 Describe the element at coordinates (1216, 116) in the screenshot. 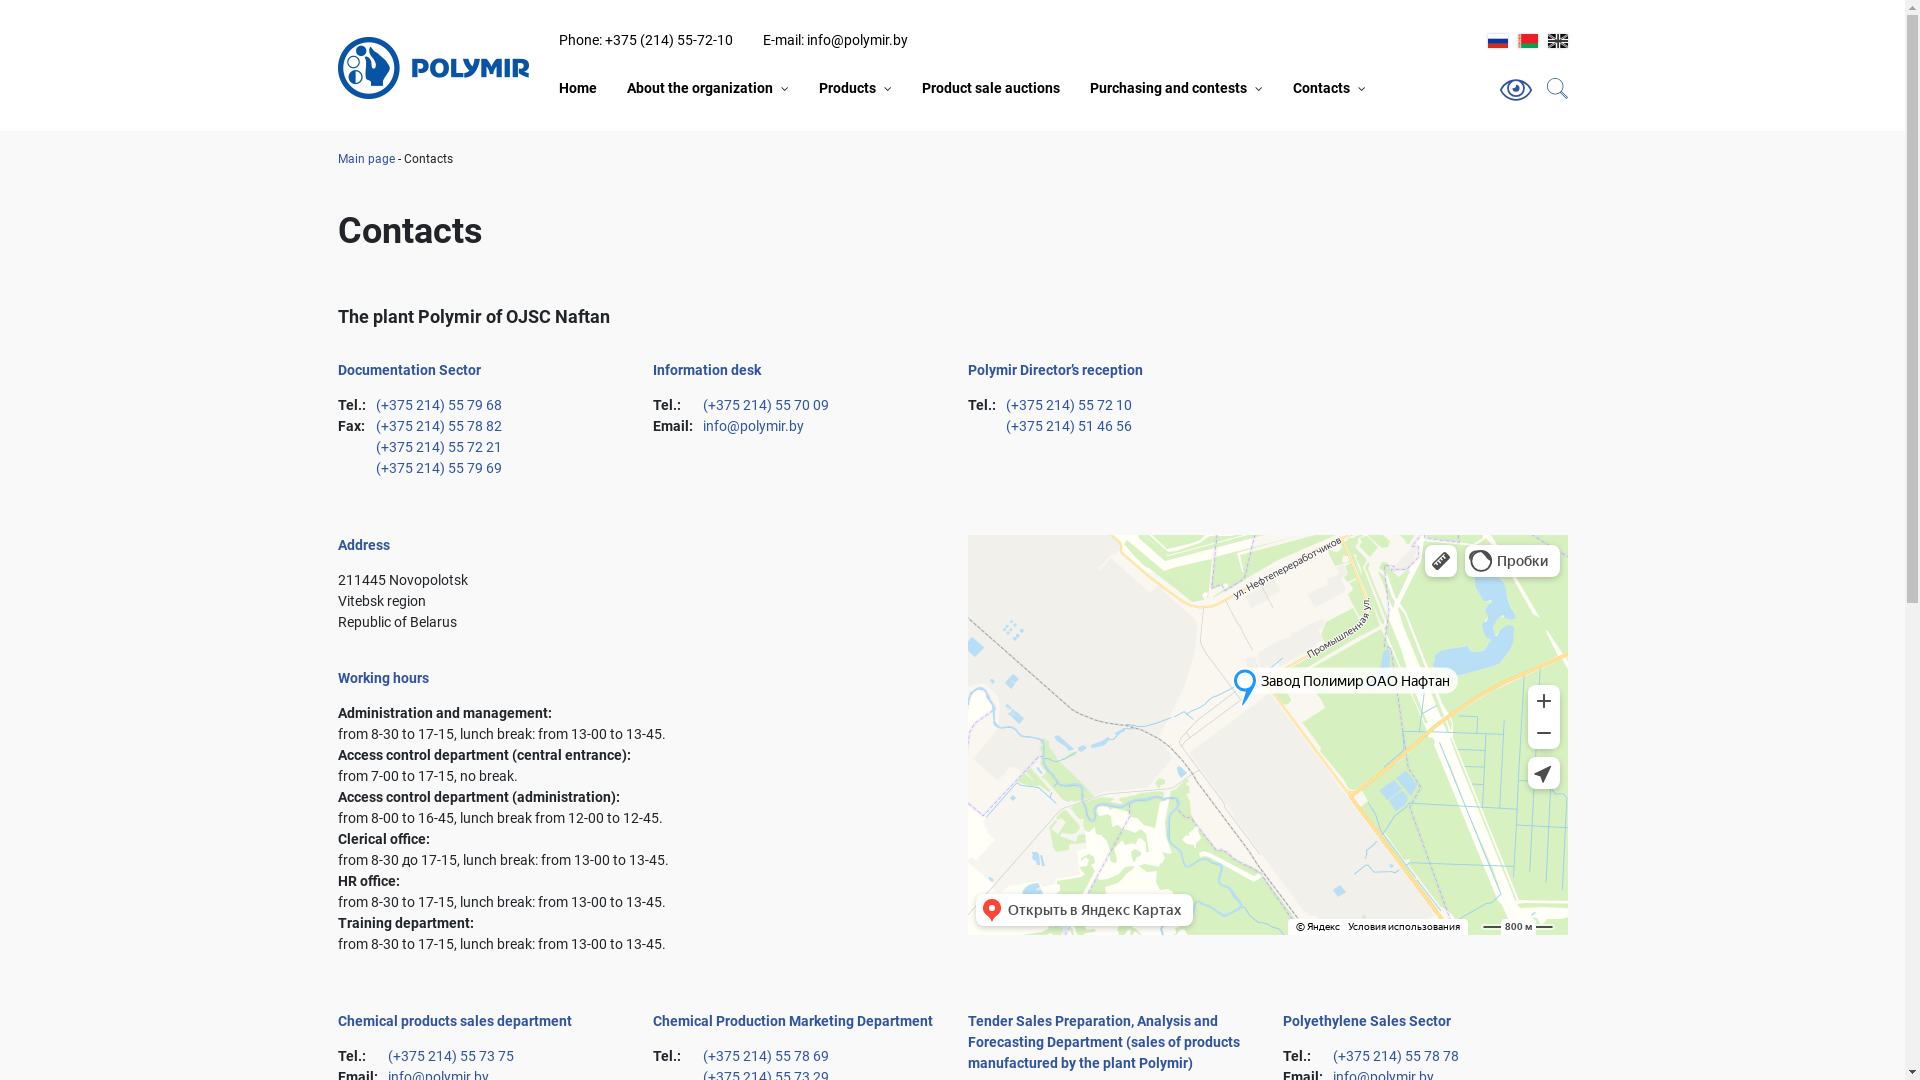

I see `Purchase of freight forwarding services` at that location.